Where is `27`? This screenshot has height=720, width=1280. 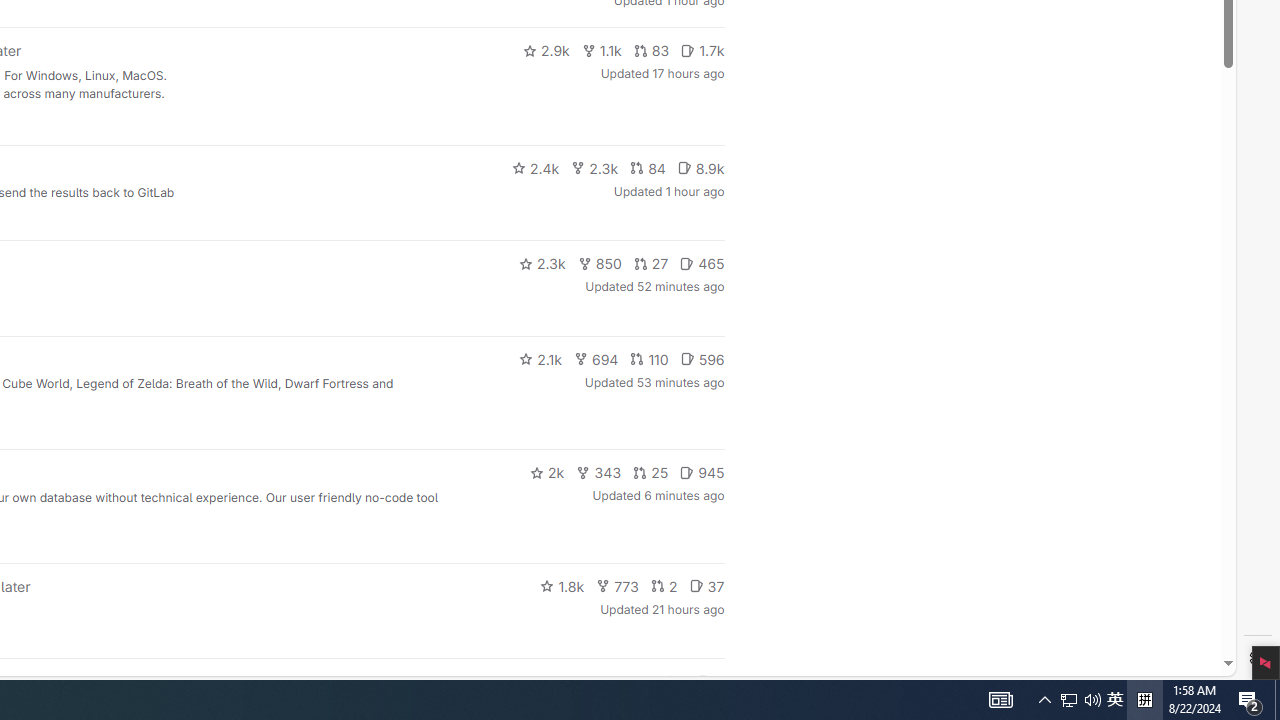
27 is located at coordinates (651, 264).